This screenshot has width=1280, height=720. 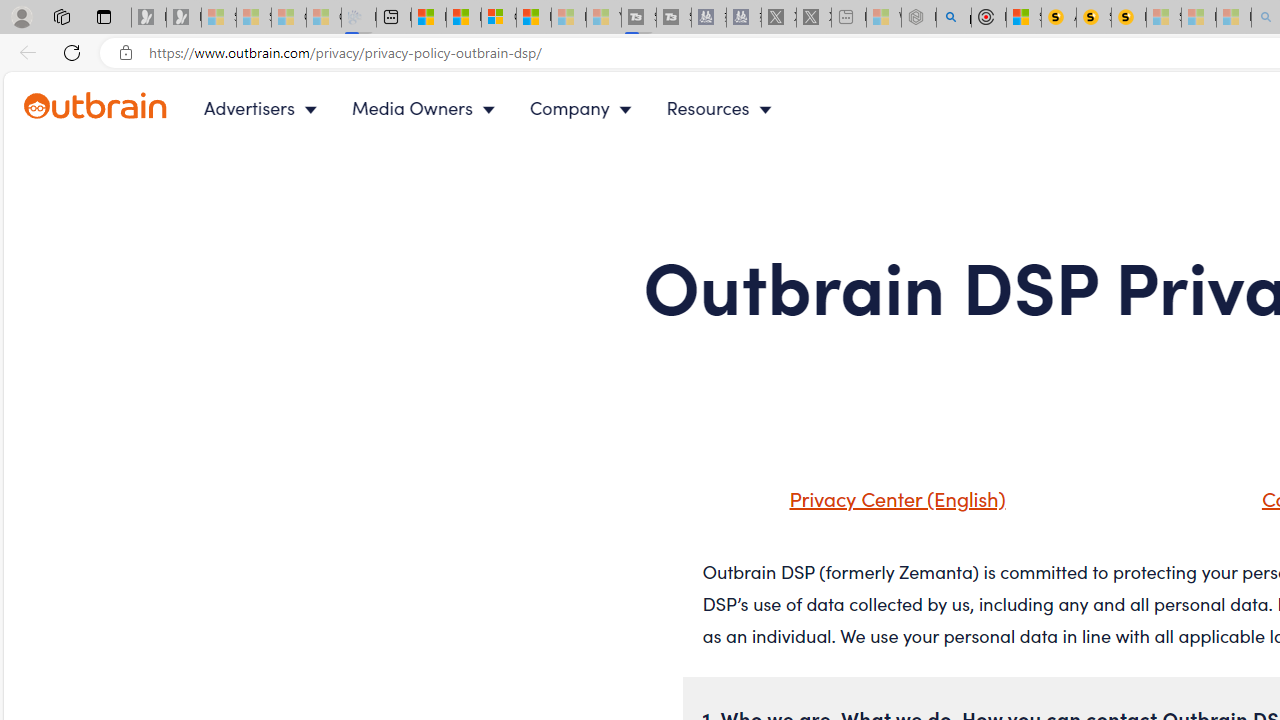 What do you see at coordinates (428, 108) in the screenshot?
I see `Media Owners` at bounding box center [428, 108].